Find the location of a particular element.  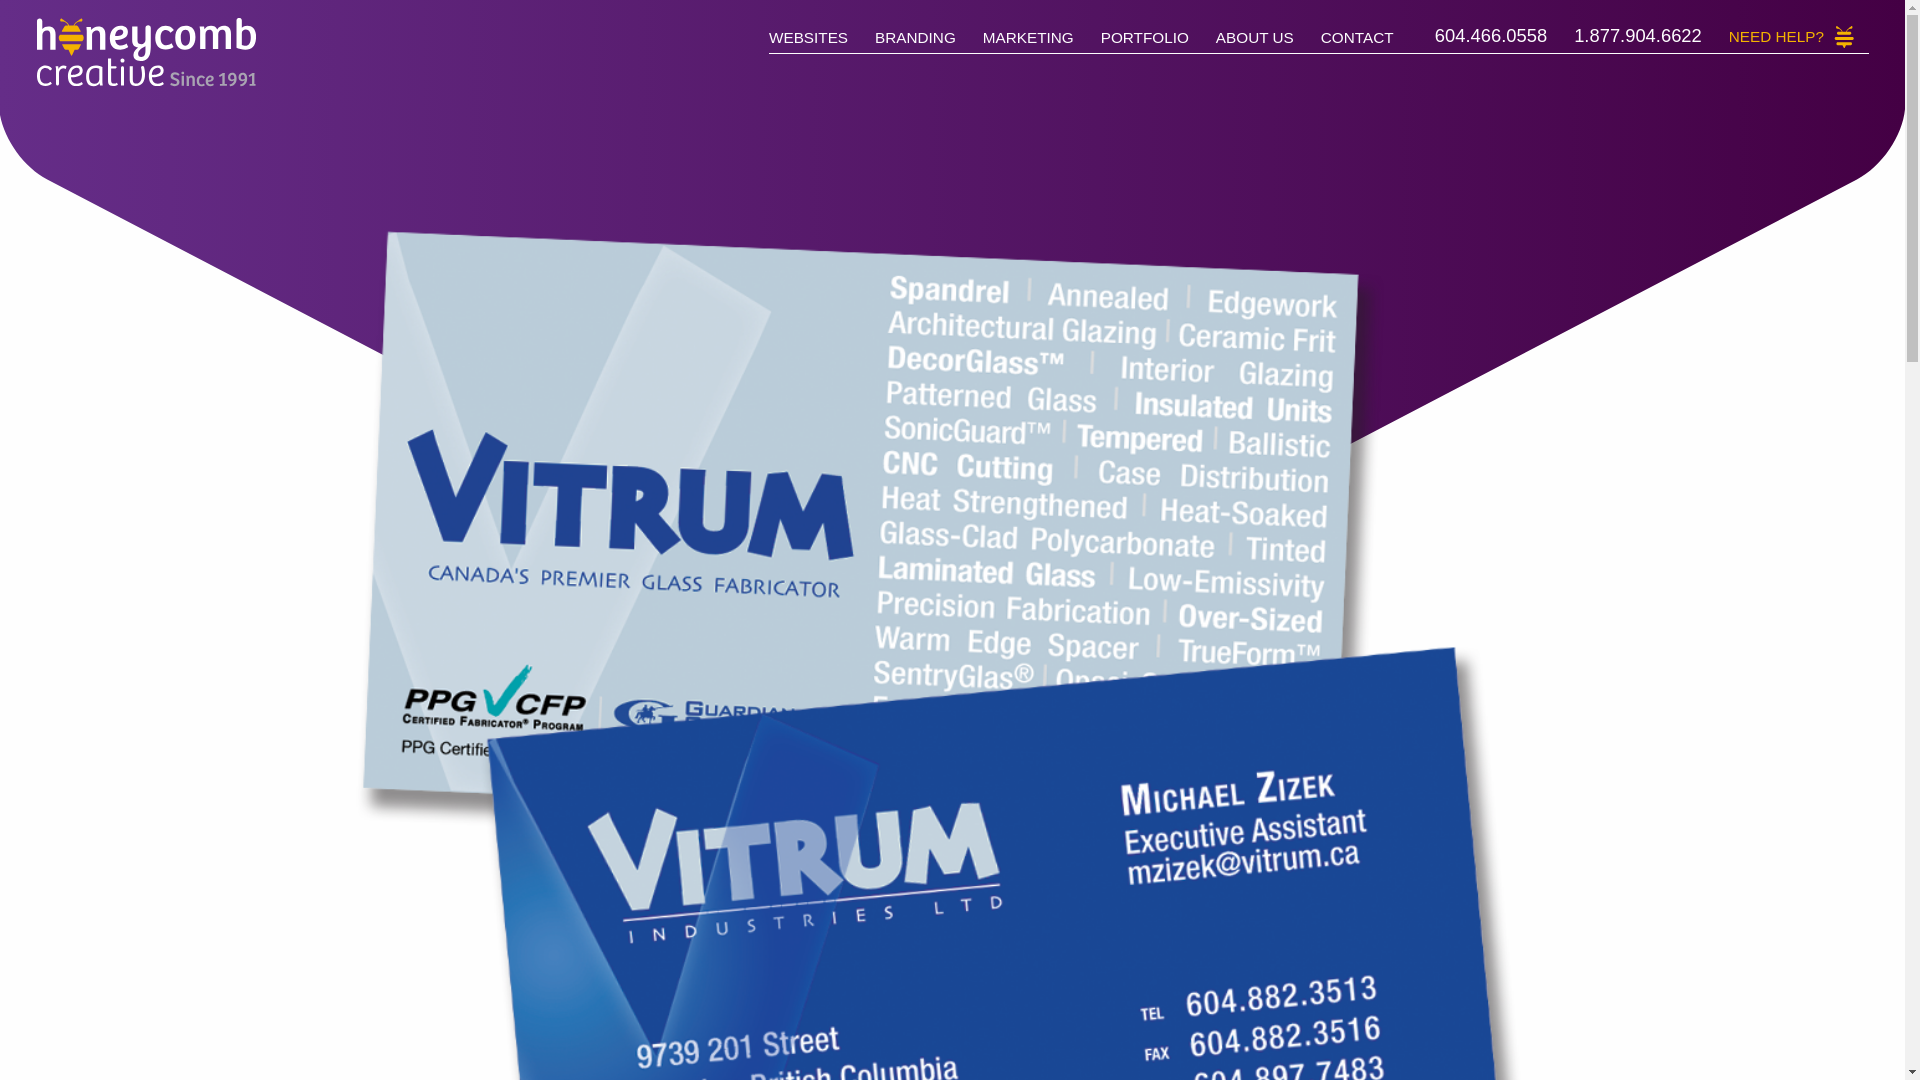

WEBSITES is located at coordinates (816, 36).